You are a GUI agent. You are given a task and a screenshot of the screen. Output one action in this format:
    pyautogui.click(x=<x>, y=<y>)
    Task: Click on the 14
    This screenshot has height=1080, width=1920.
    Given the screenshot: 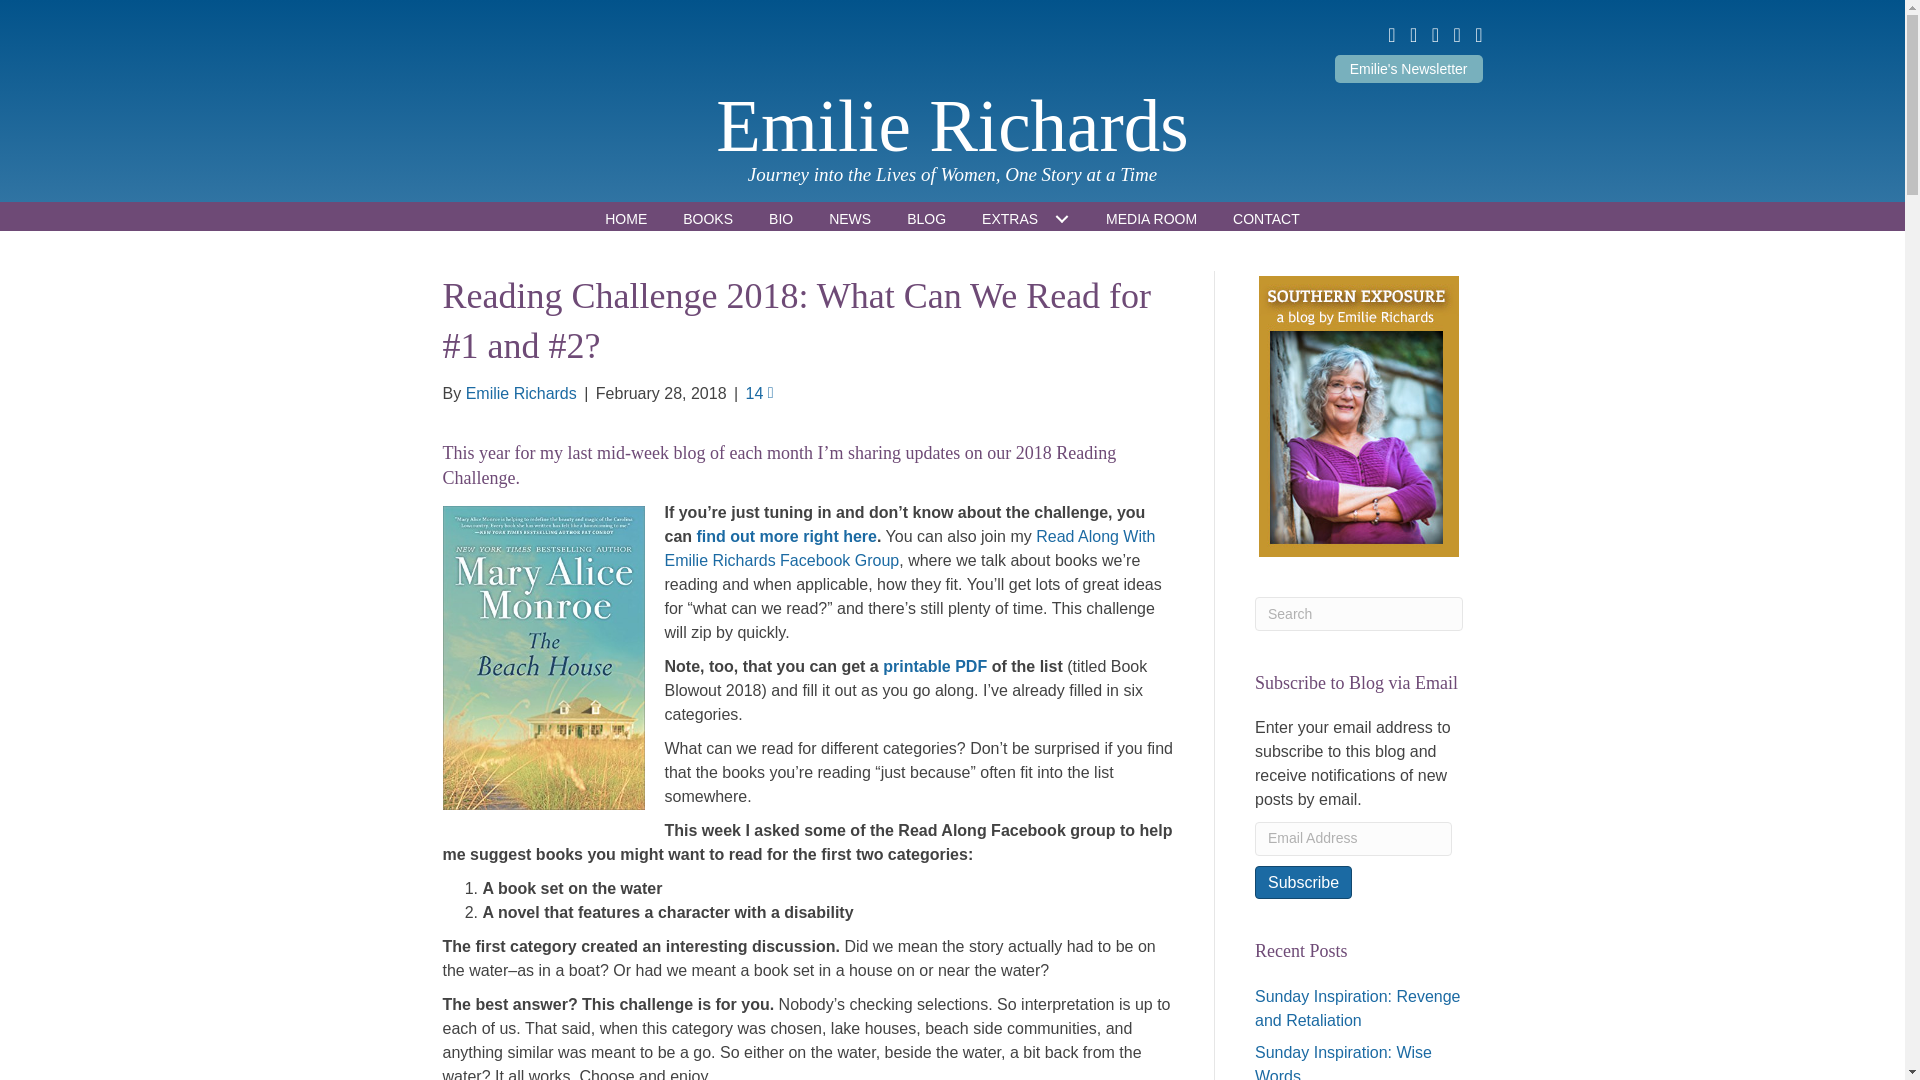 What is the action you would take?
    pyautogui.click(x=760, y=392)
    